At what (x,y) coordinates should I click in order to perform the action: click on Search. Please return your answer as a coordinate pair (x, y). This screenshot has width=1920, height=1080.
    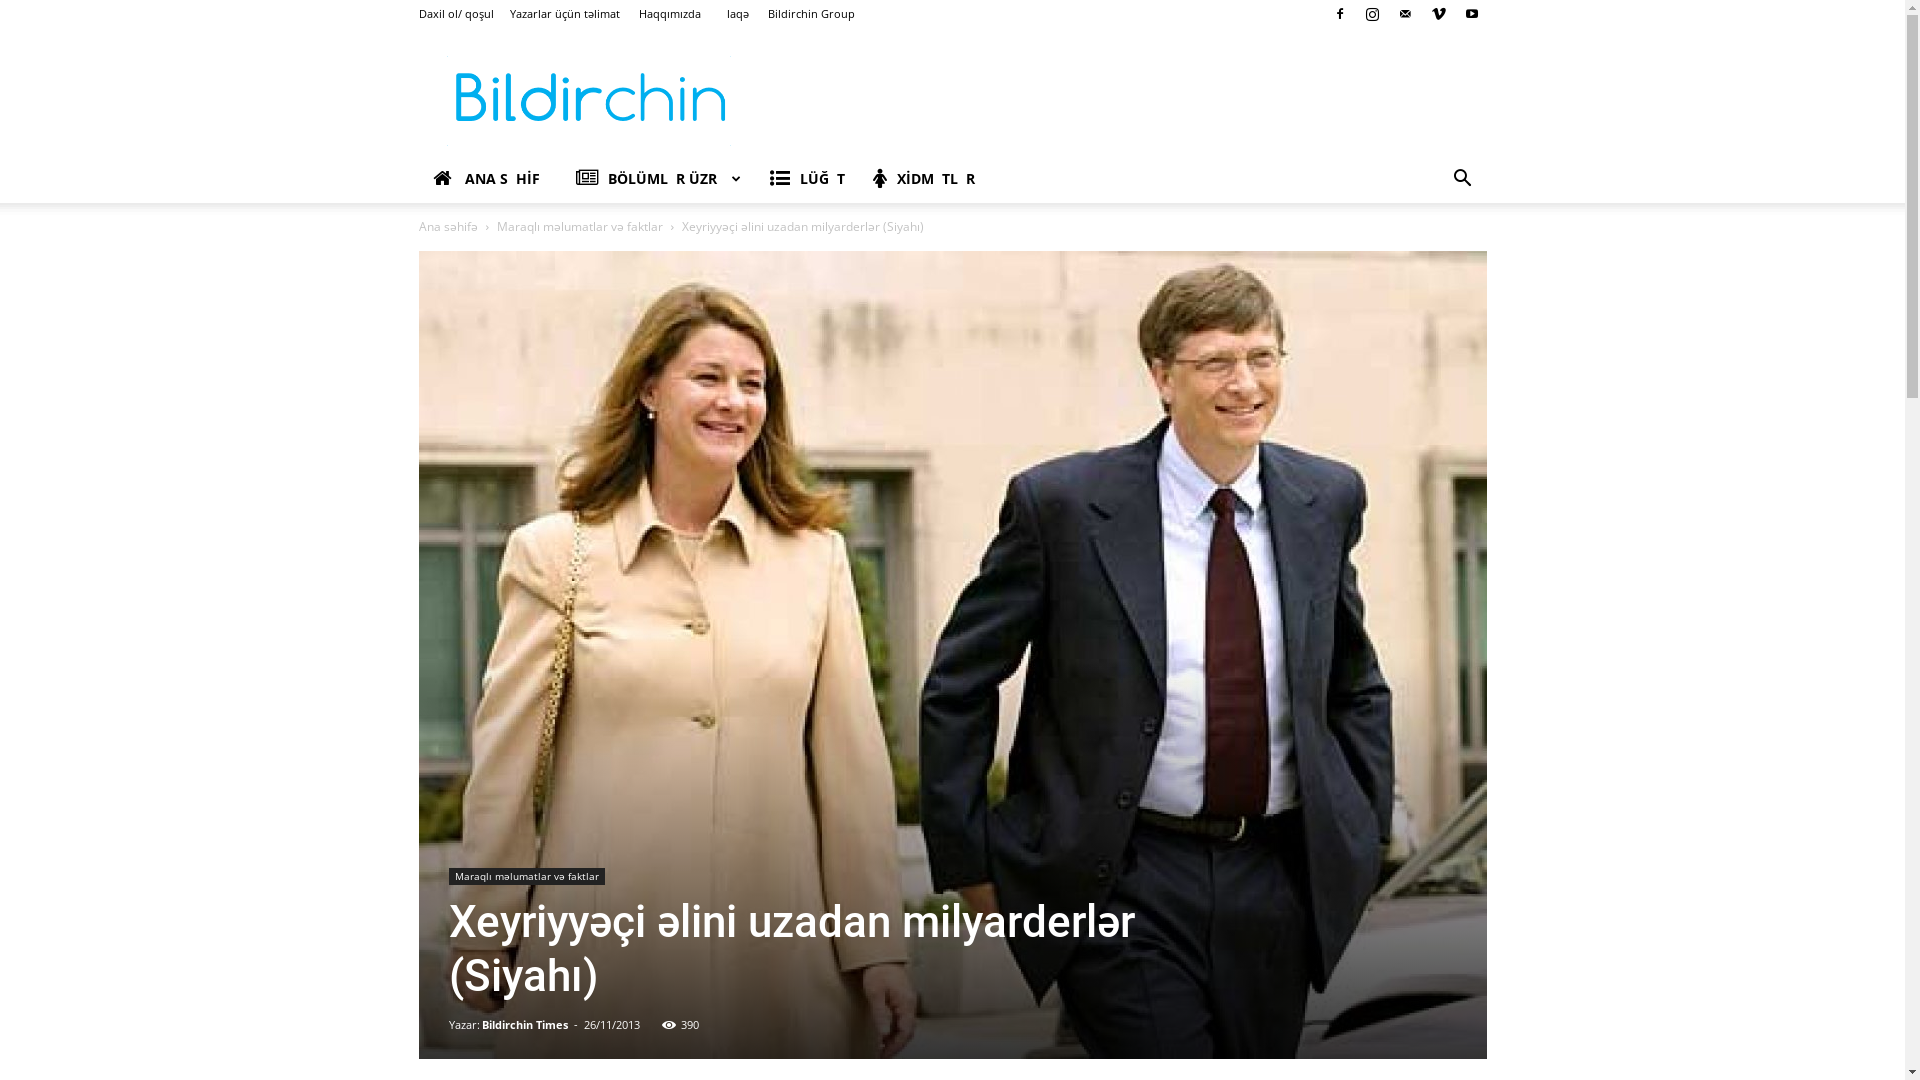
    Looking at the image, I should click on (1432, 259).